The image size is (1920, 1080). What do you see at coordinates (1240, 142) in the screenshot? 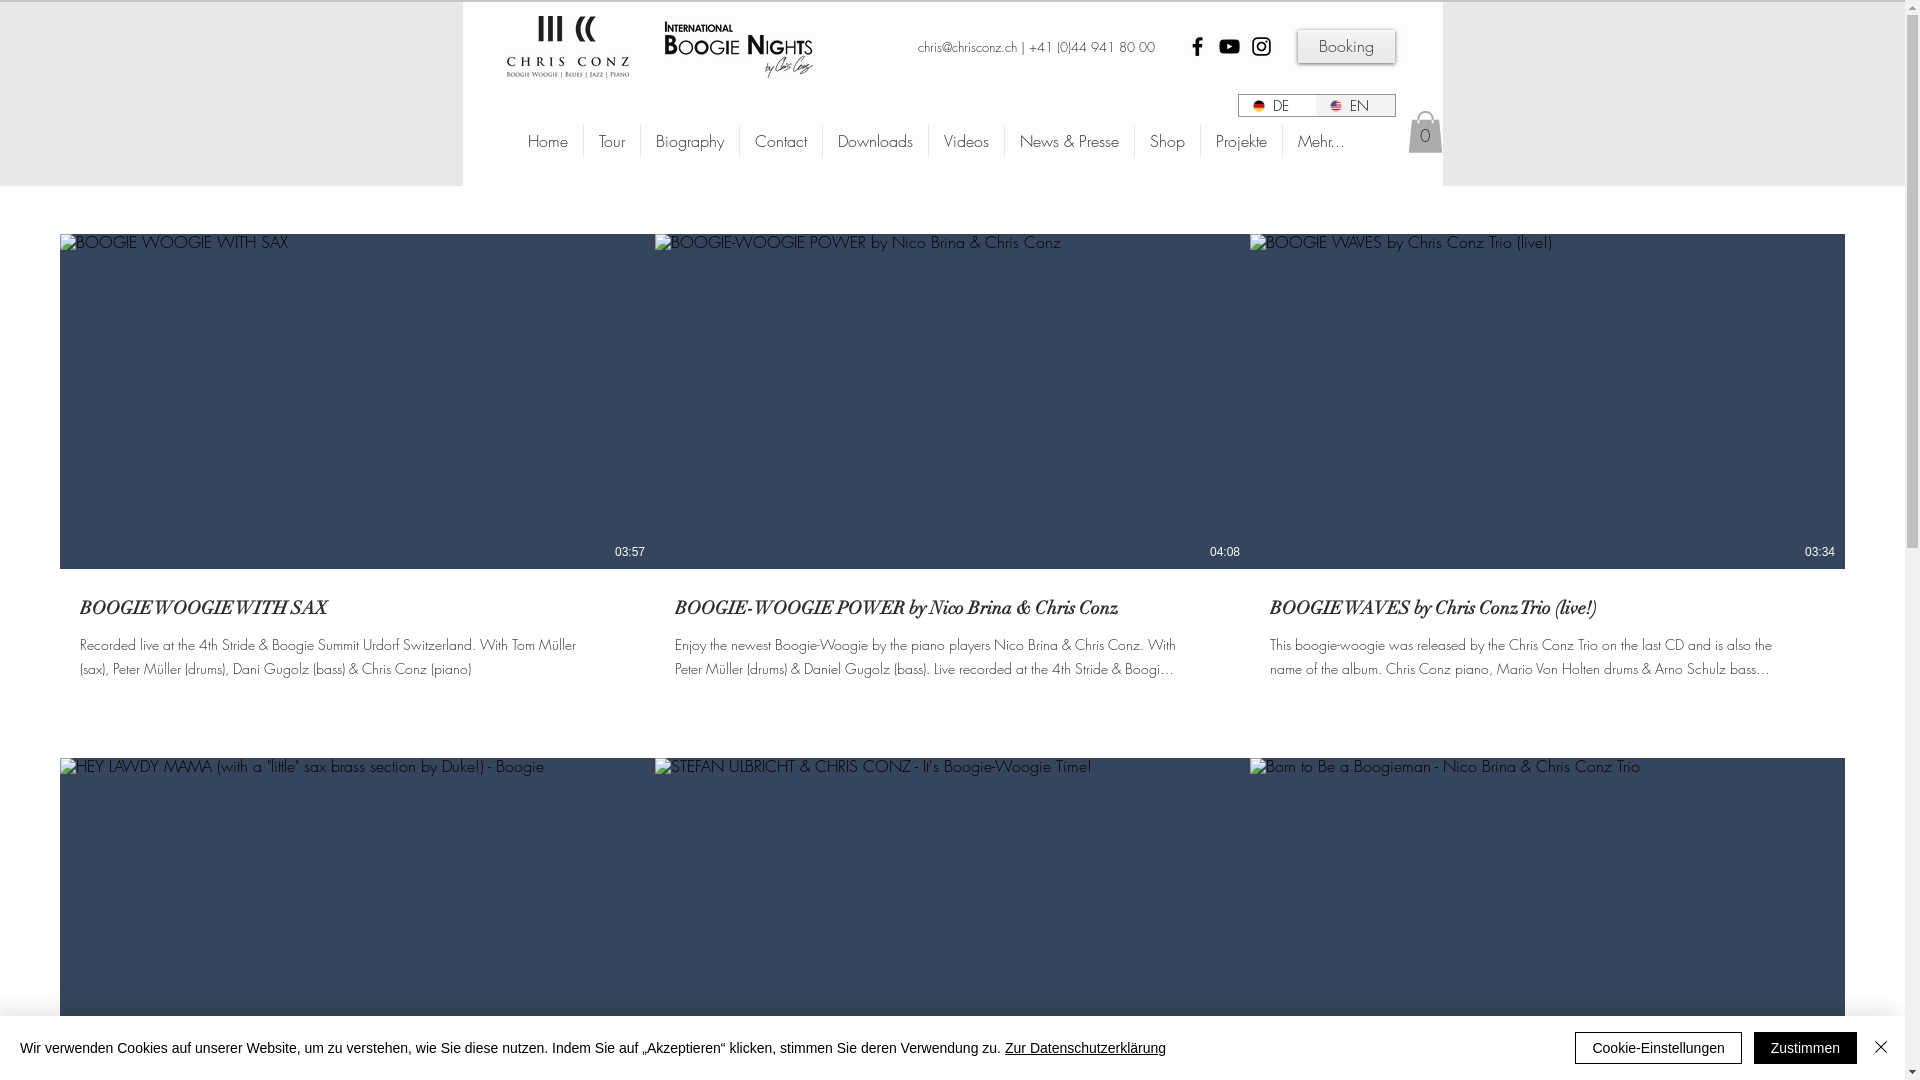
I see `Projekte` at bounding box center [1240, 142].